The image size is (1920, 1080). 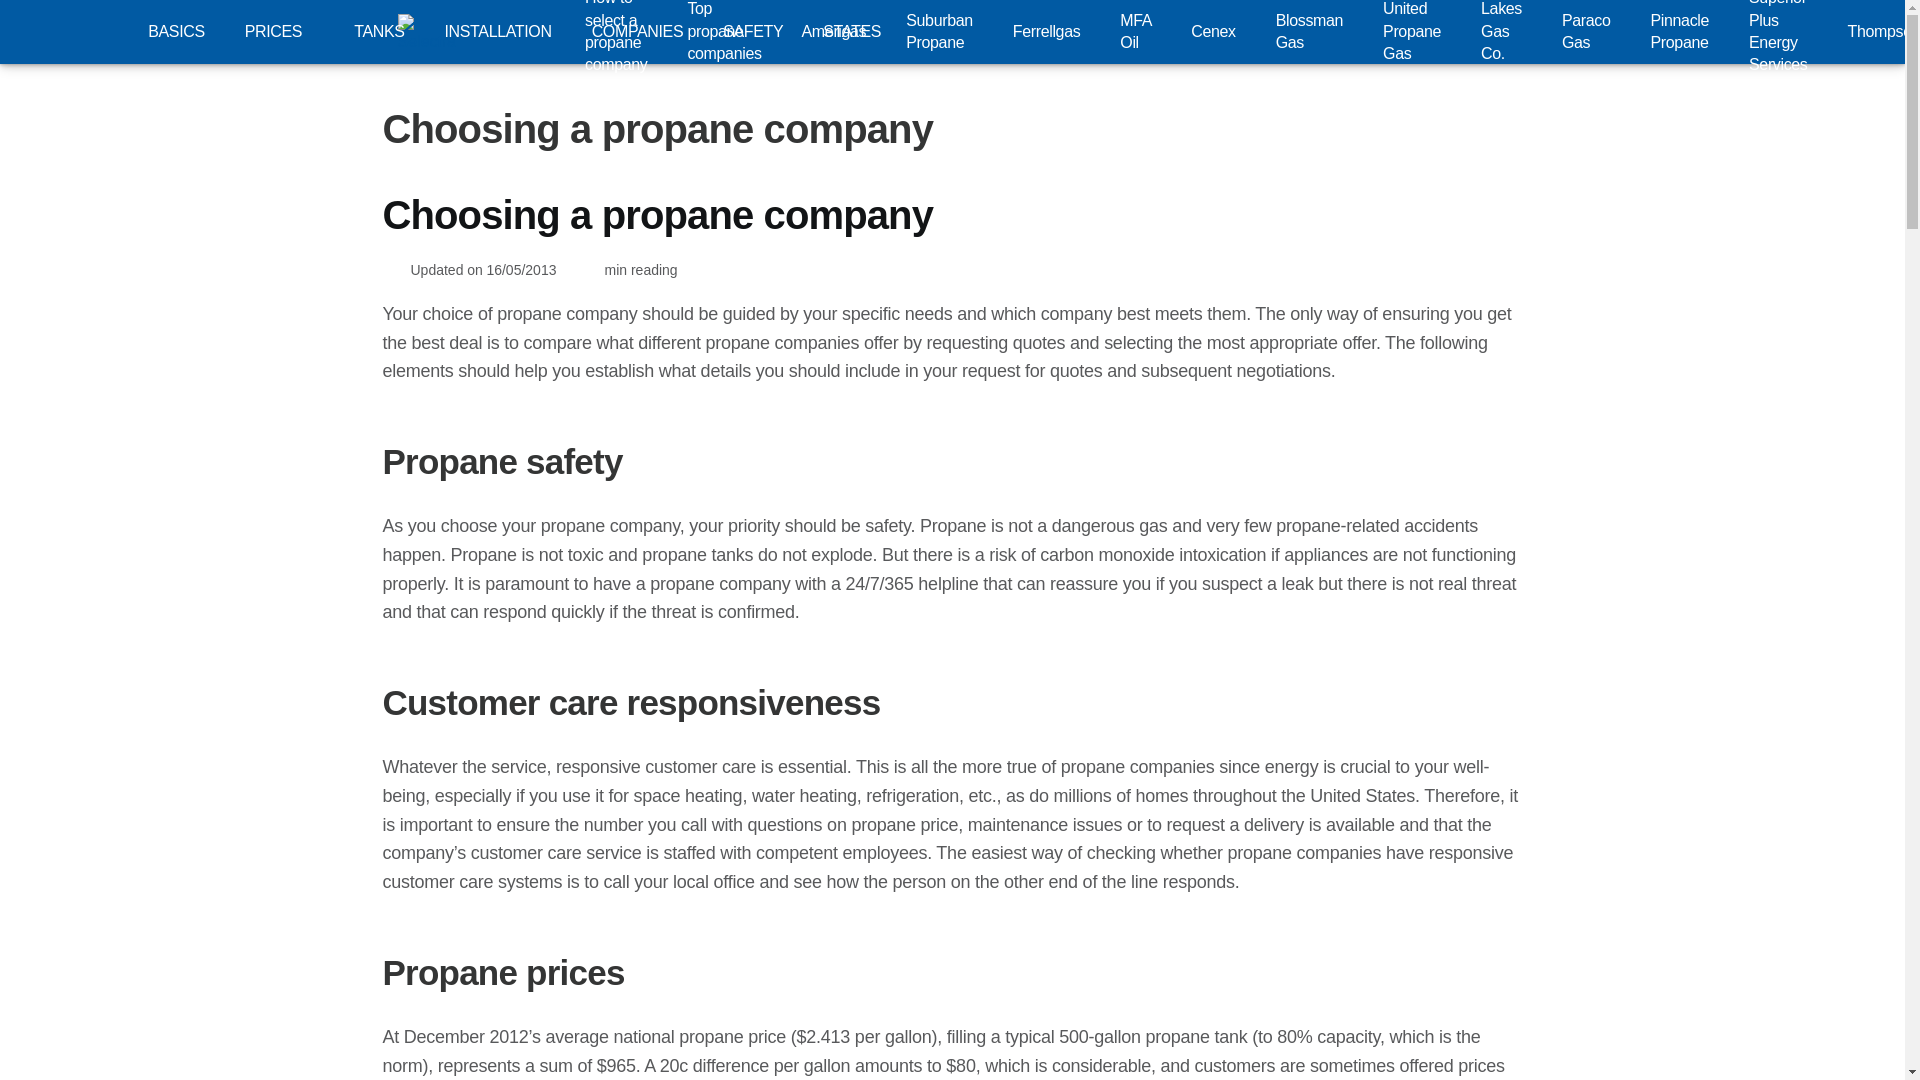 I want to click on SAFETY, so click(x=752, y=31).